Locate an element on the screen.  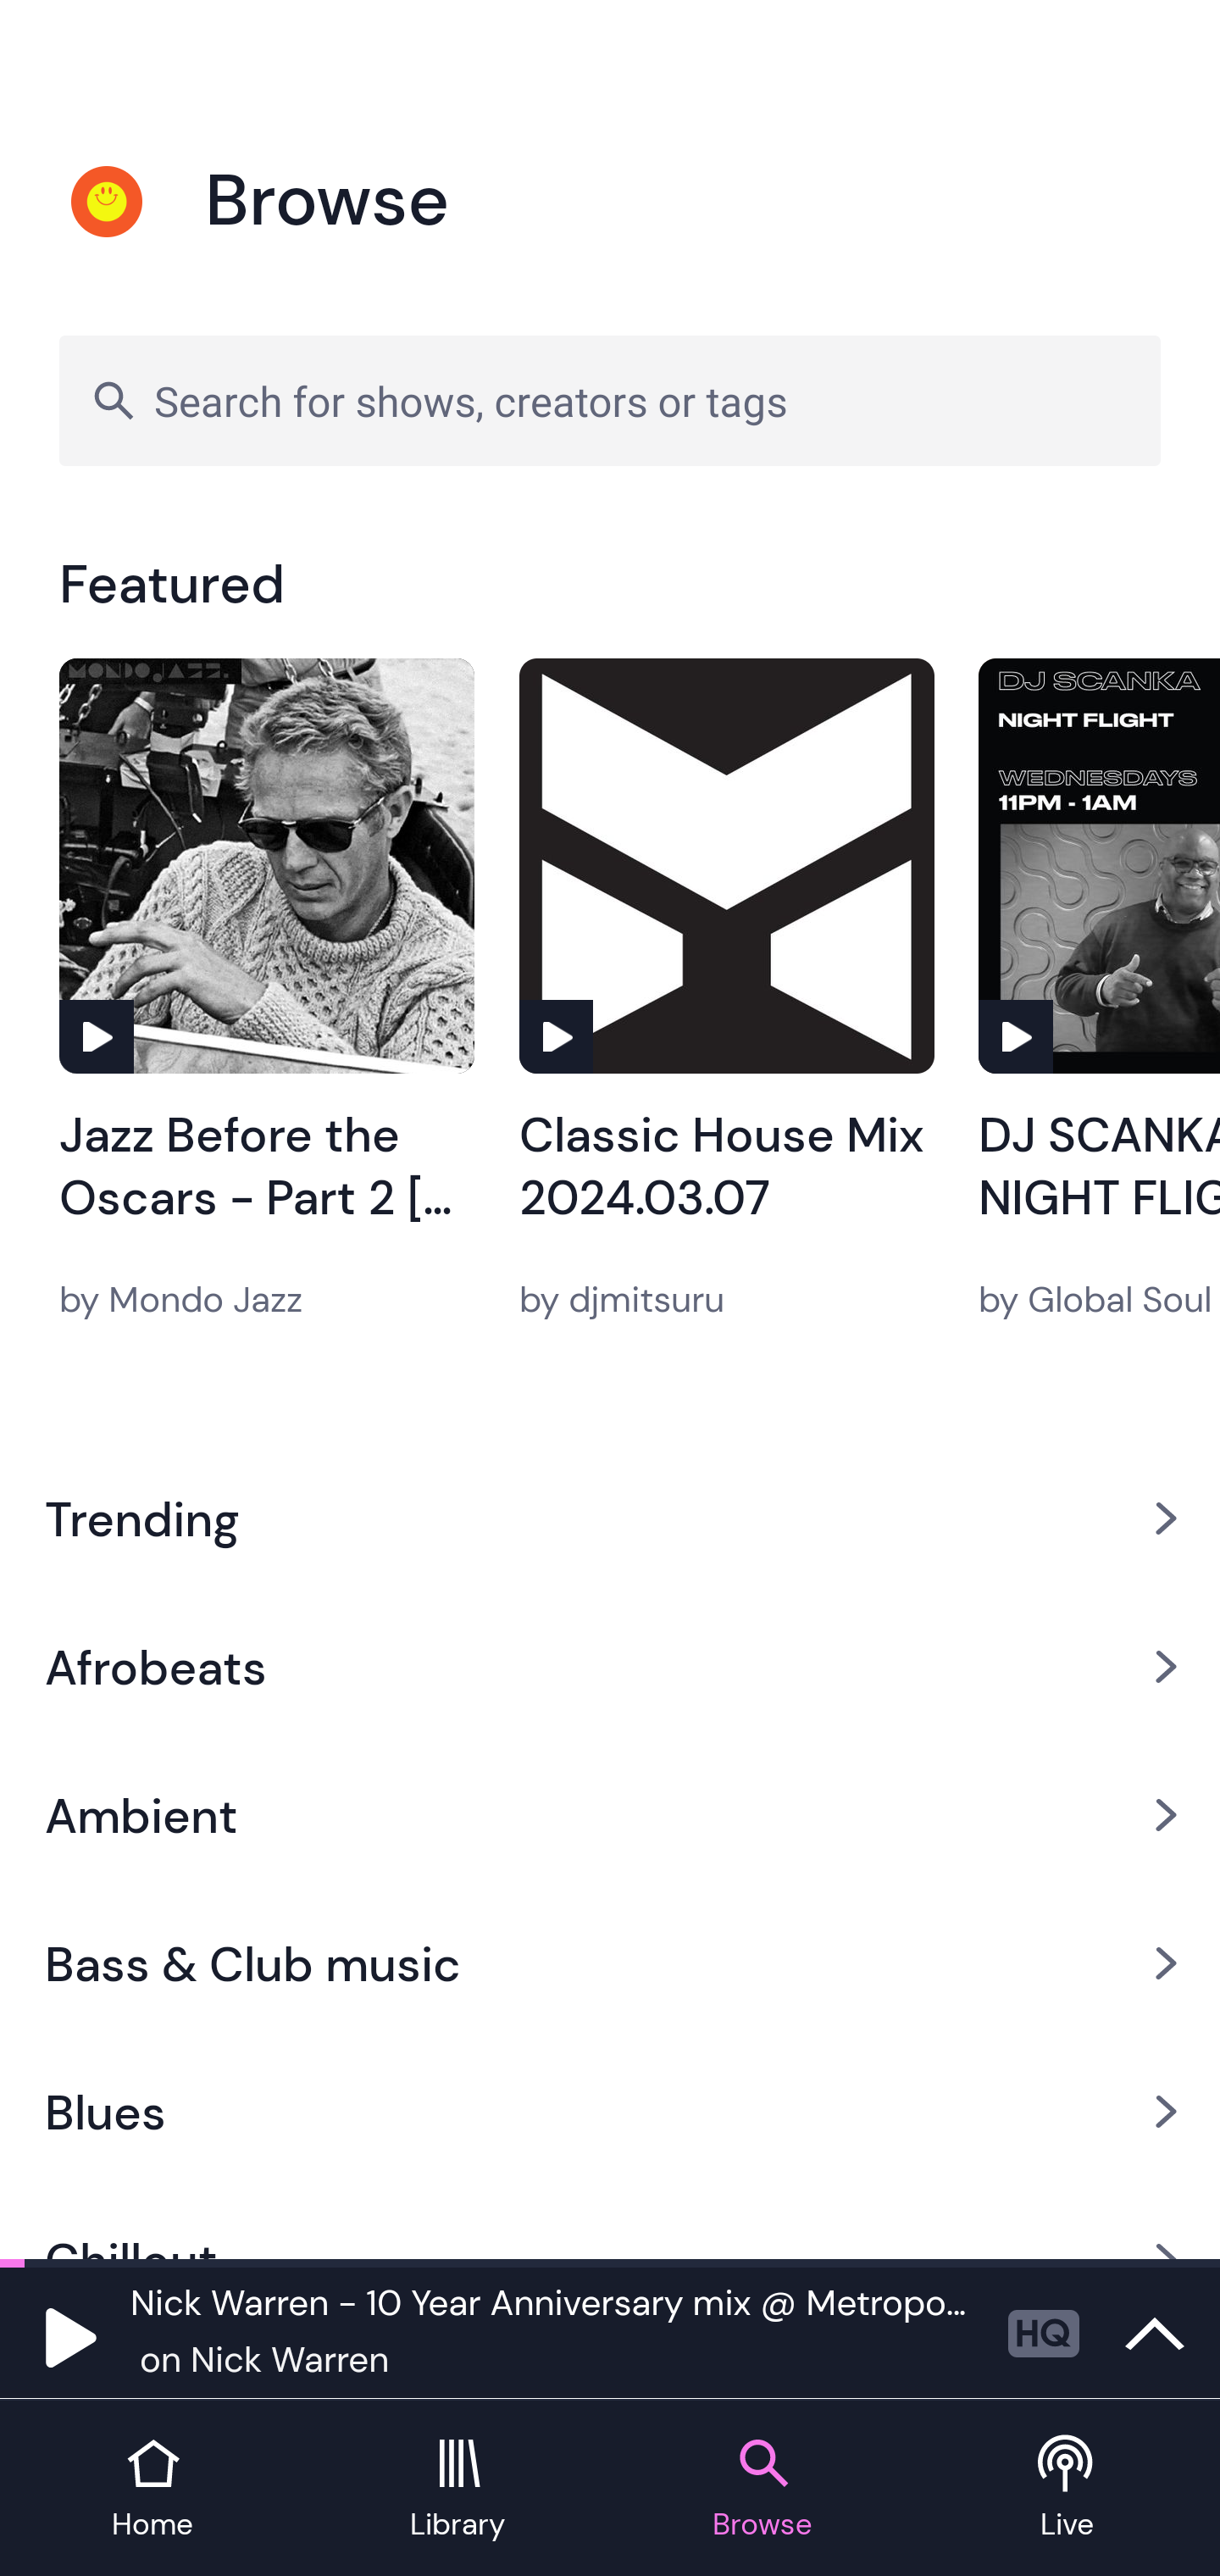
Search for shows, creators or tags is located at coordinates (610, 400).